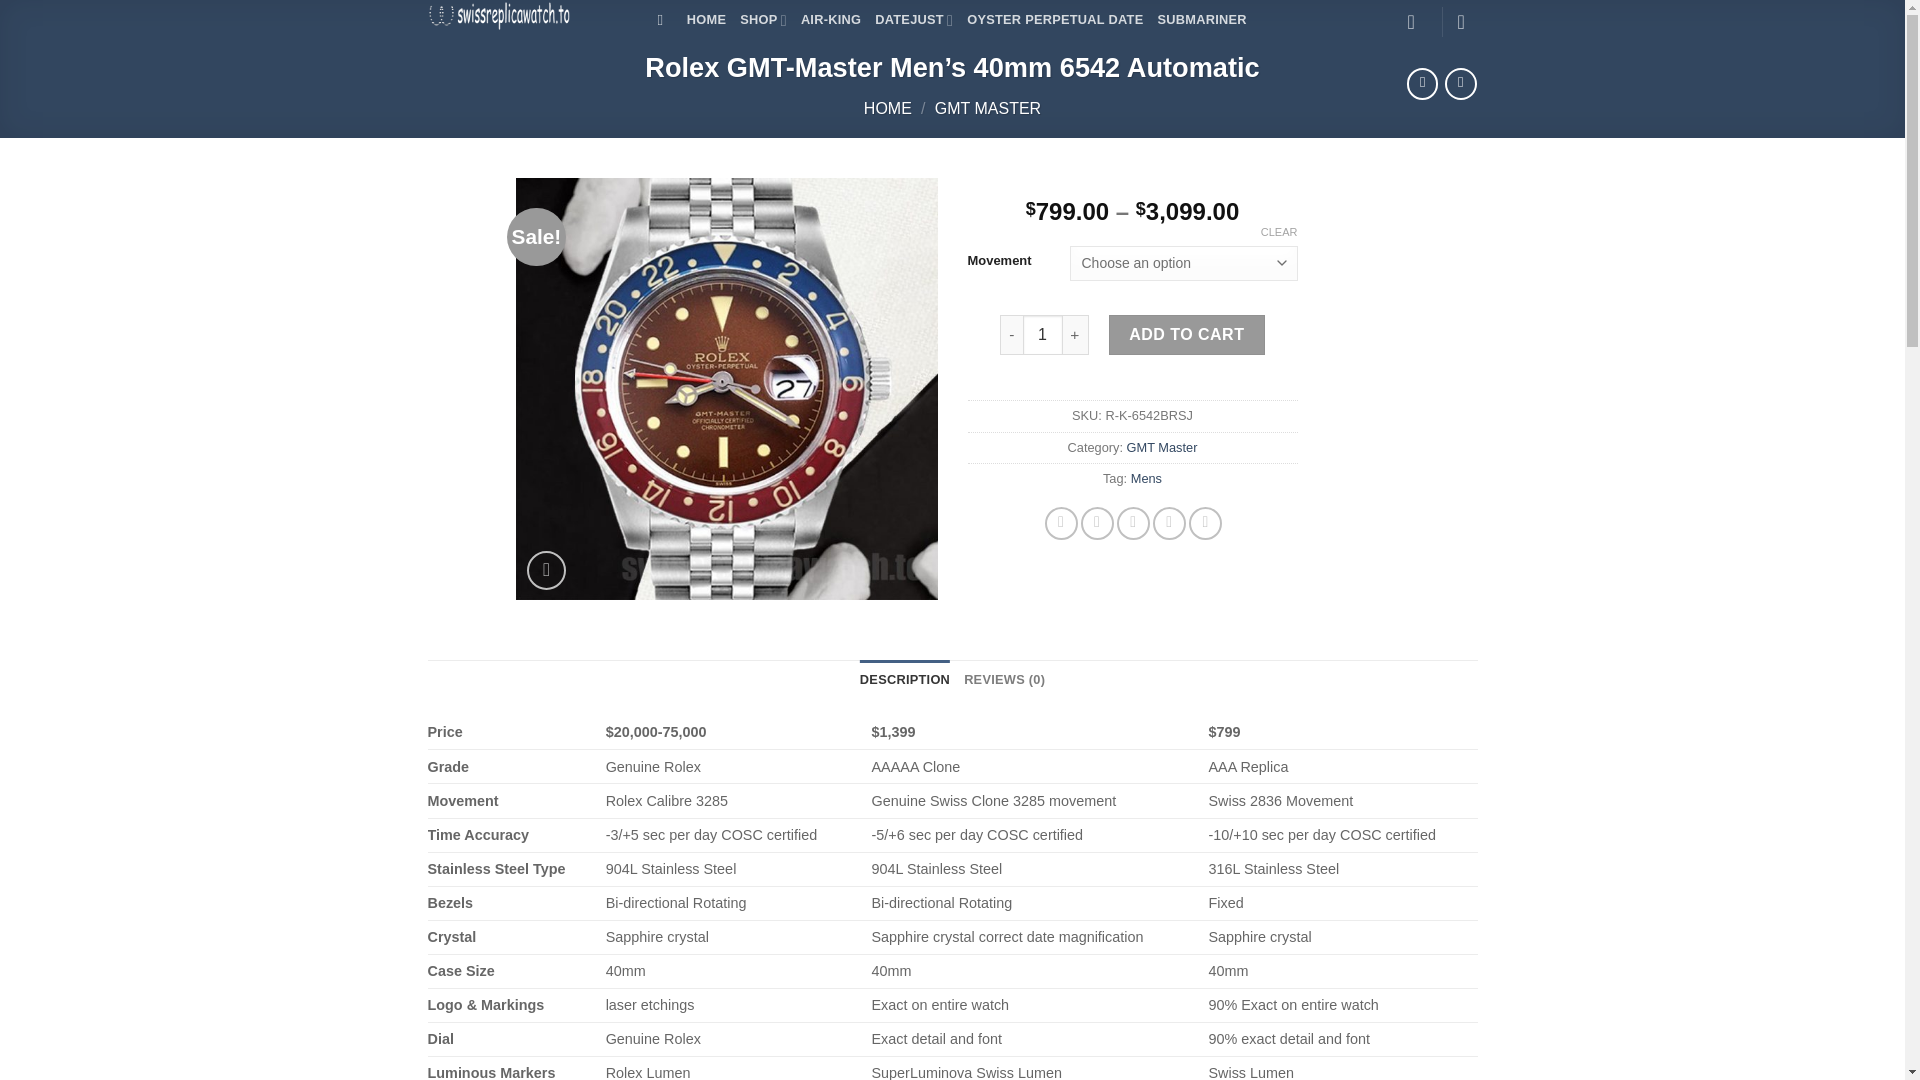  I want to click on AIR-KING, so click(830, 20).